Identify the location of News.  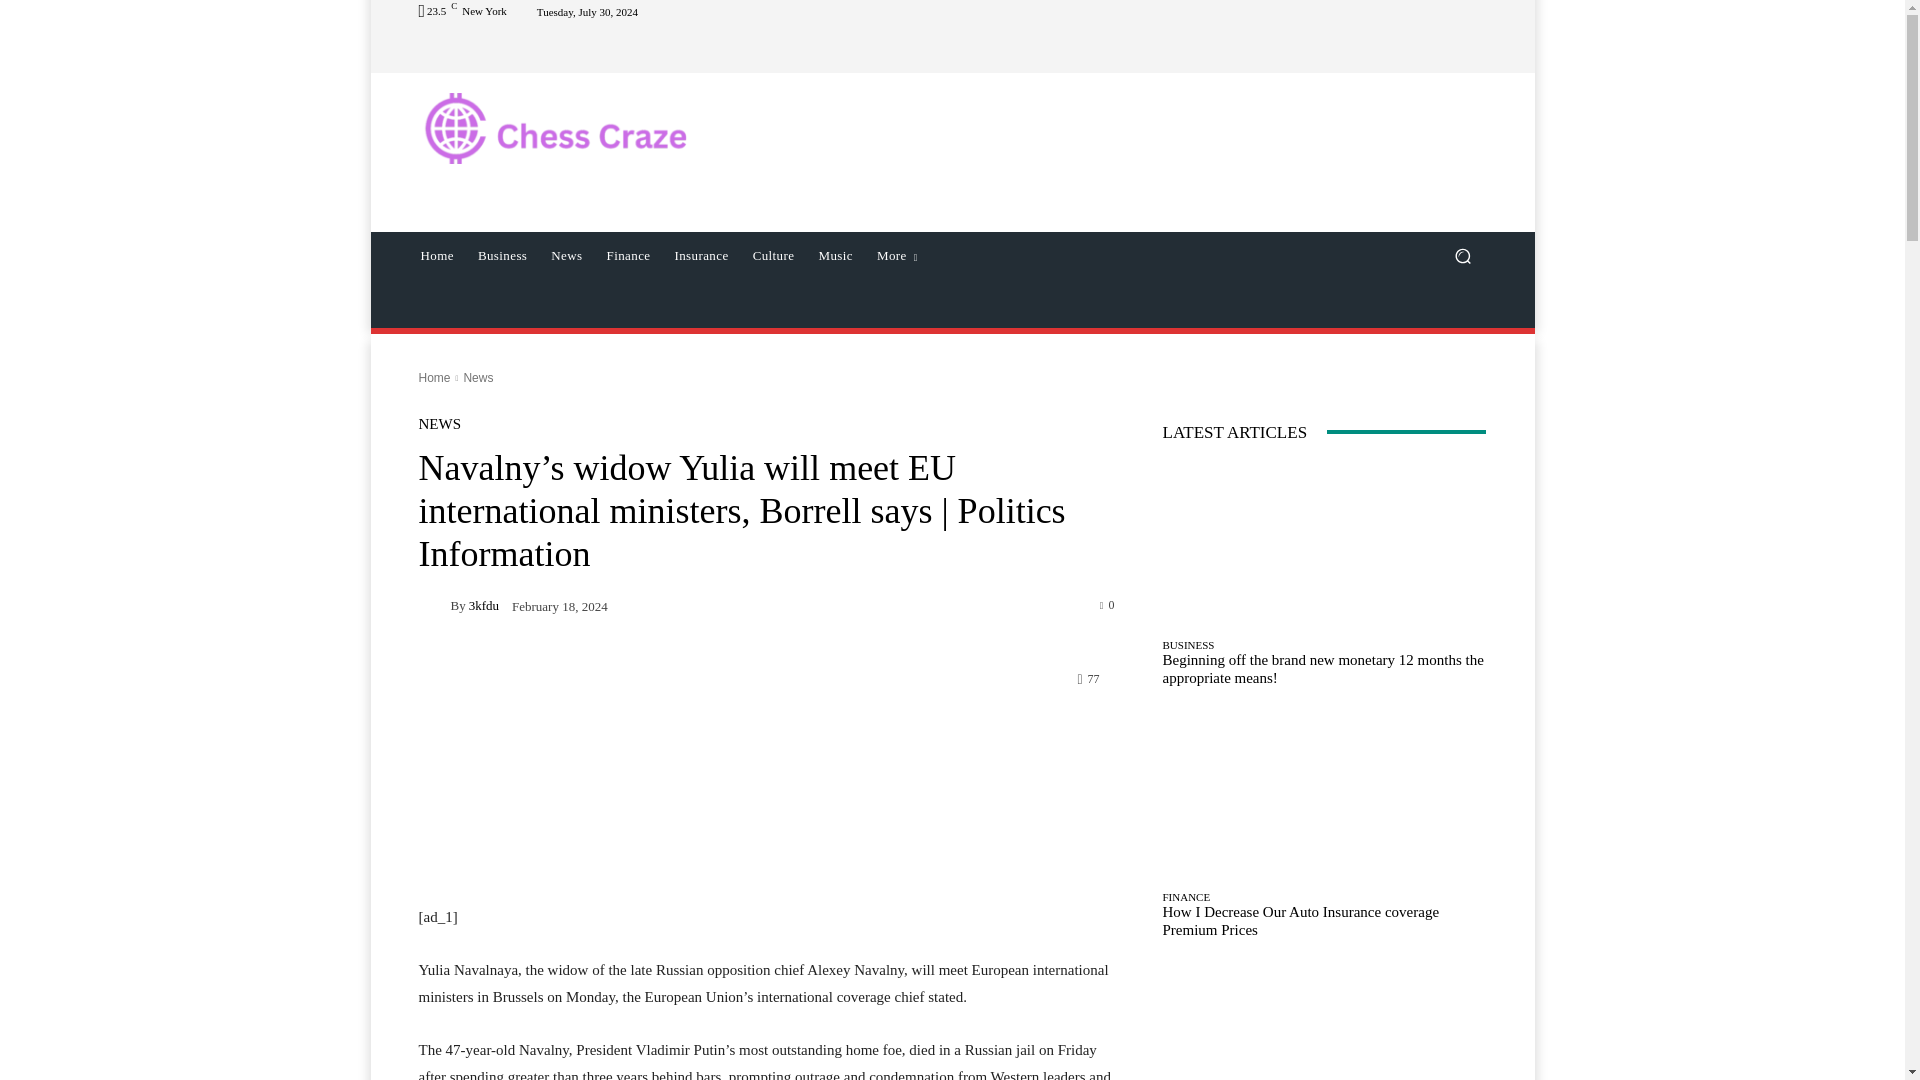
(478, 378).